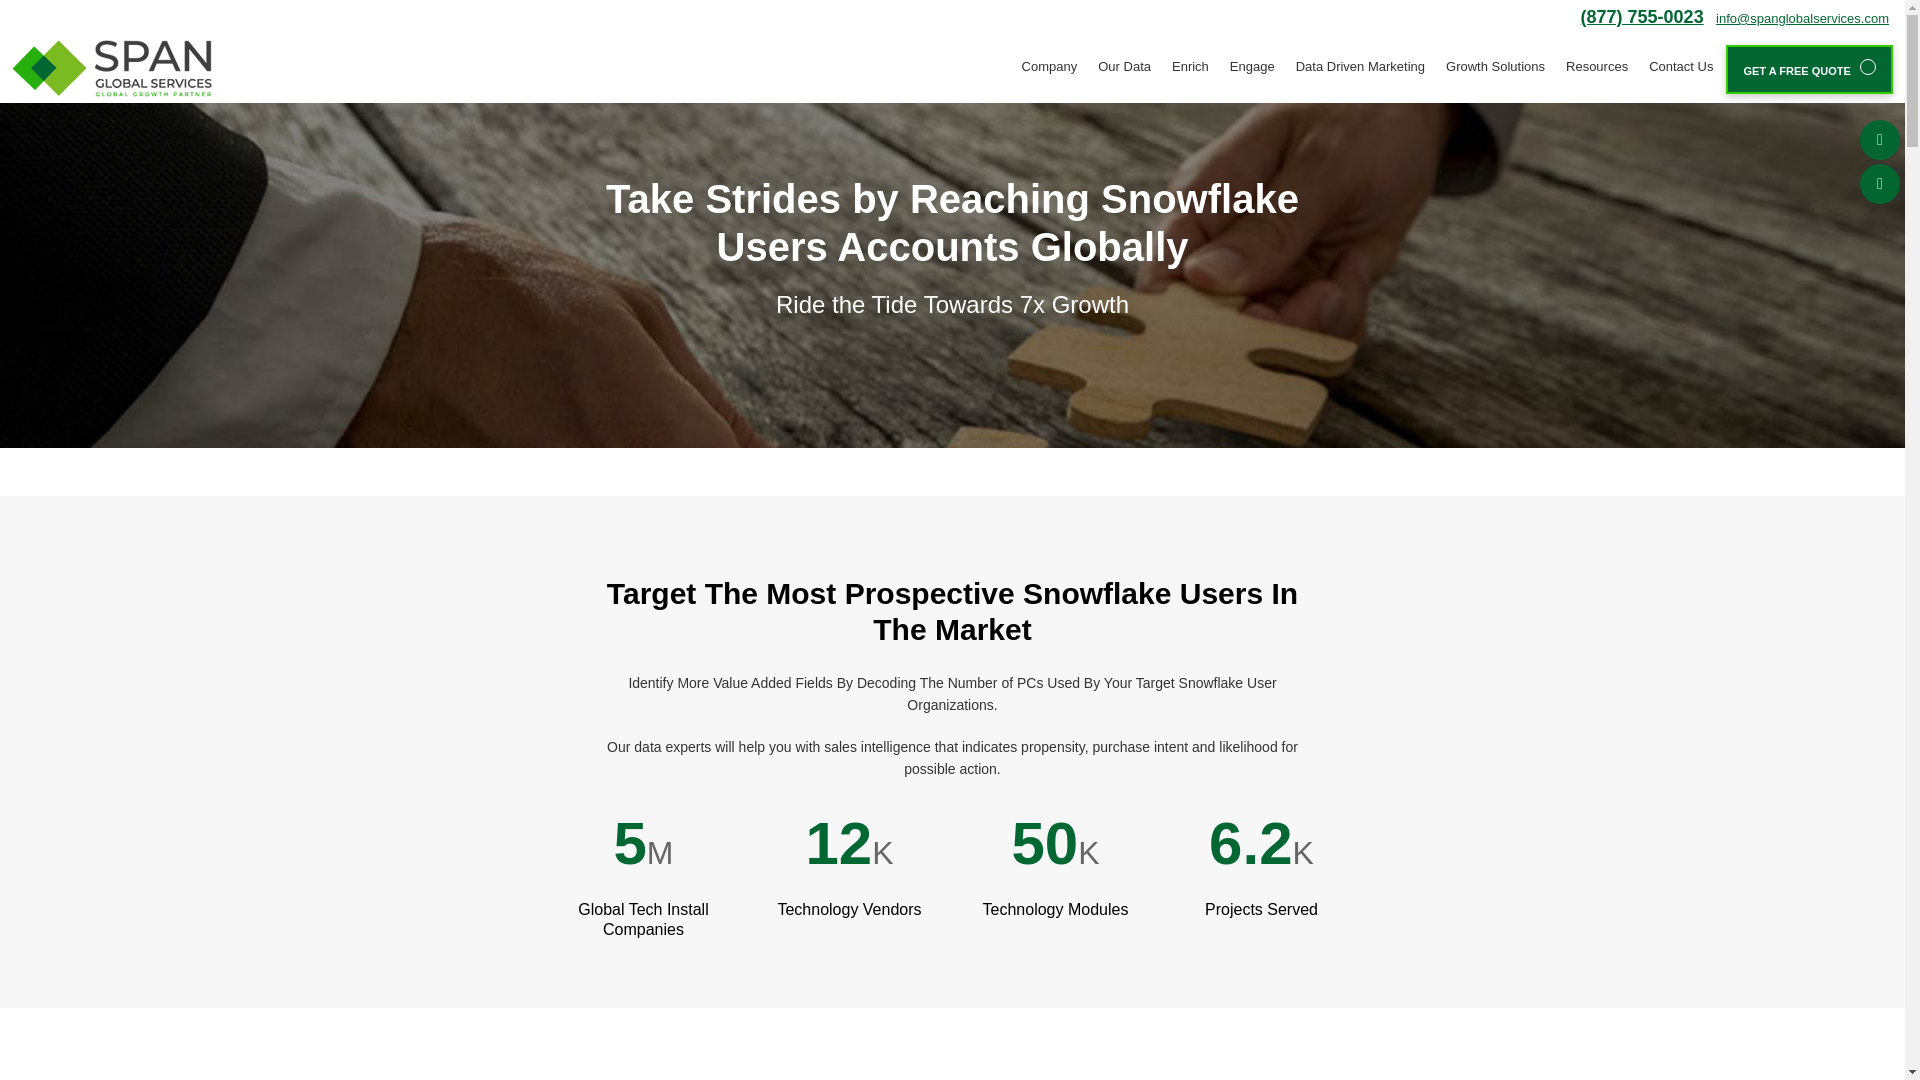 The height and width of the screenshot is (1080, 1920). Describe the element at coordinates (1494, 66) in the screenshot. I see `Growth Solutions` at that location.